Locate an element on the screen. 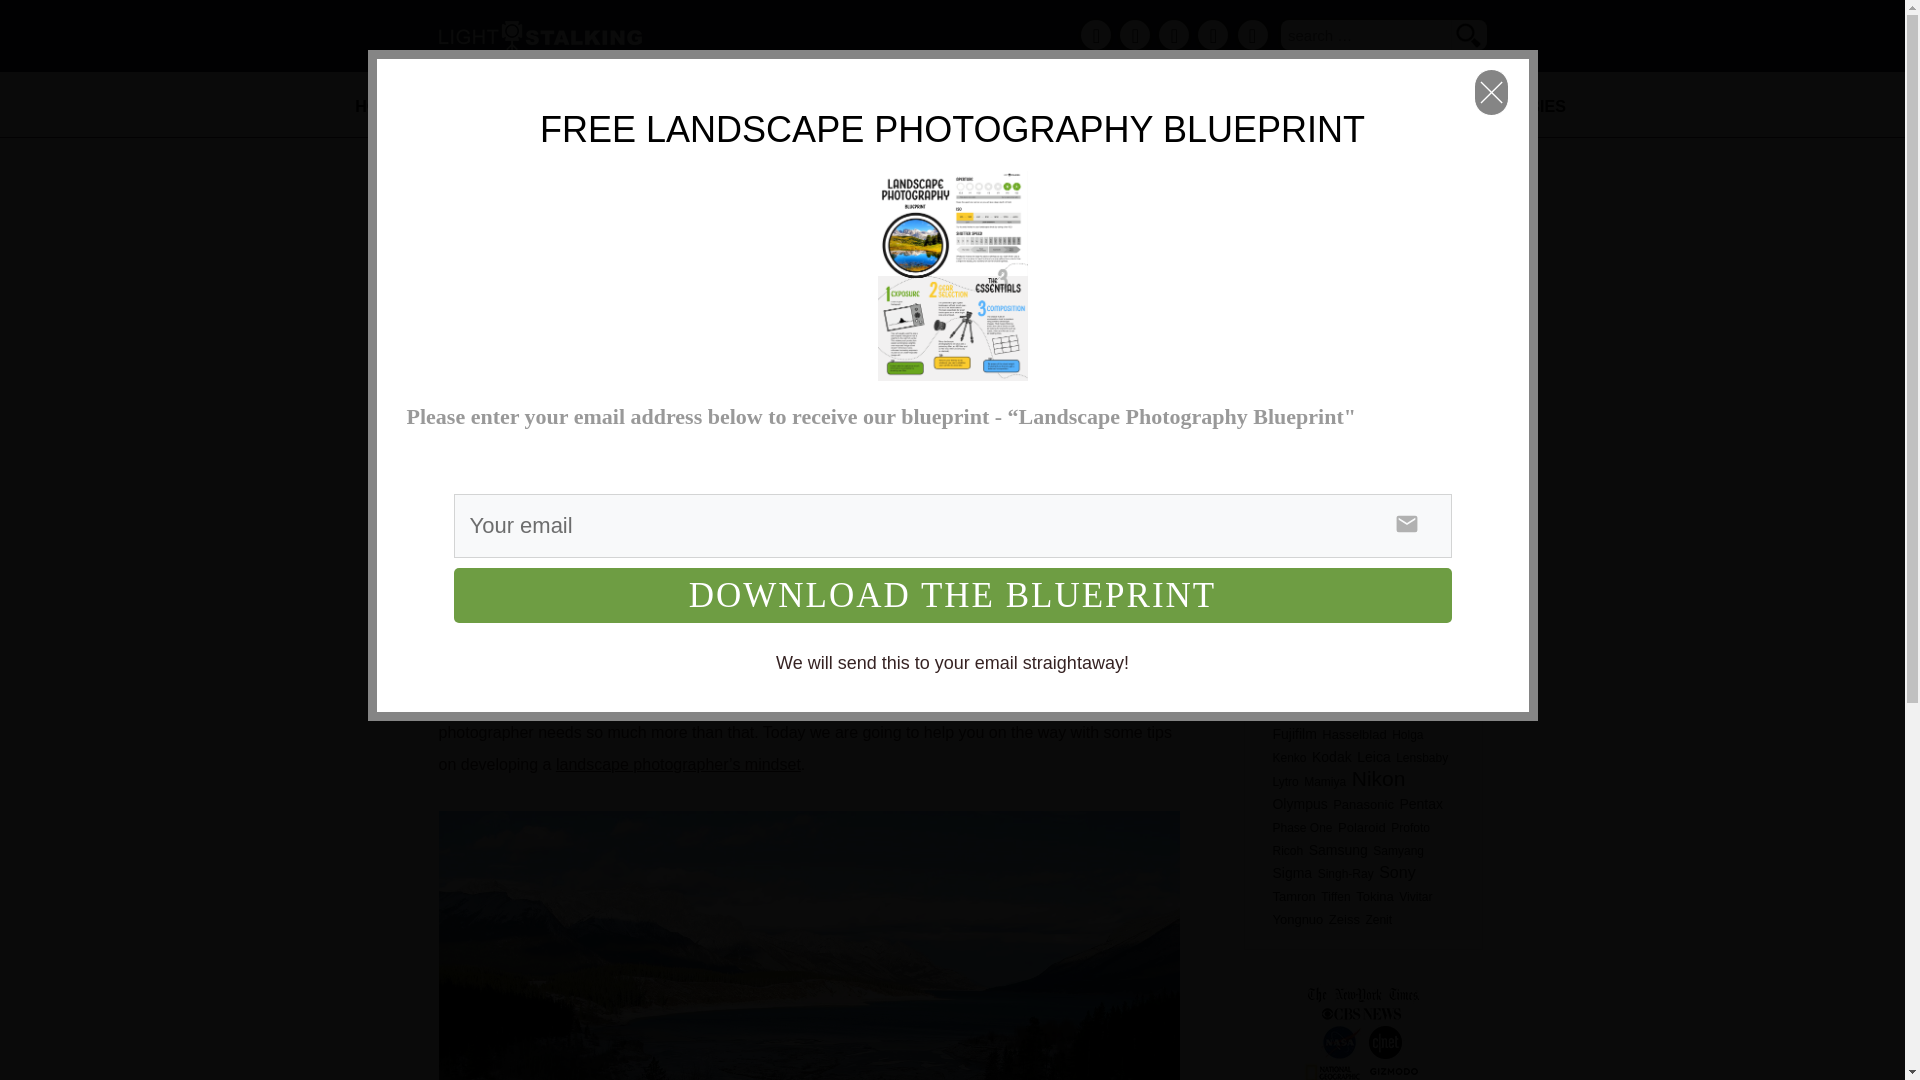 The height and width of the screenshot is (1080, 1920). HOME is located at coordinates (378, 106).